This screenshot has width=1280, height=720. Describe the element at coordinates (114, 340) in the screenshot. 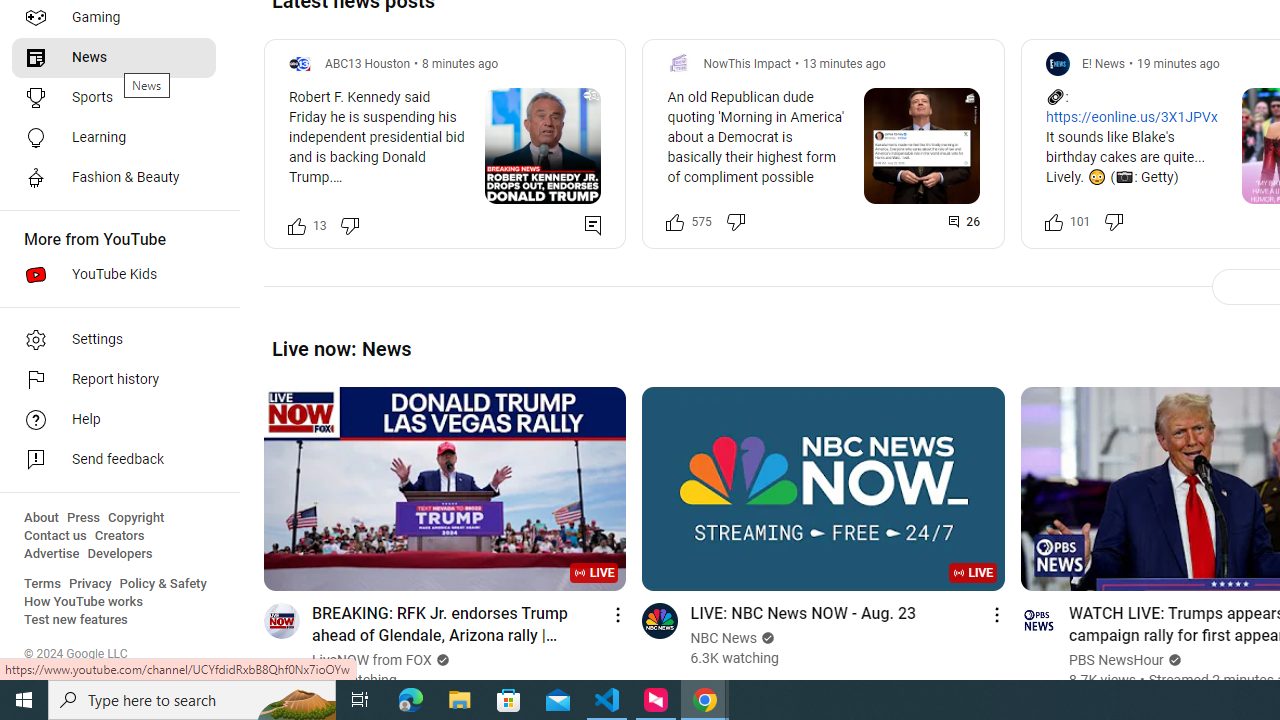

I see `Settings` at that location.